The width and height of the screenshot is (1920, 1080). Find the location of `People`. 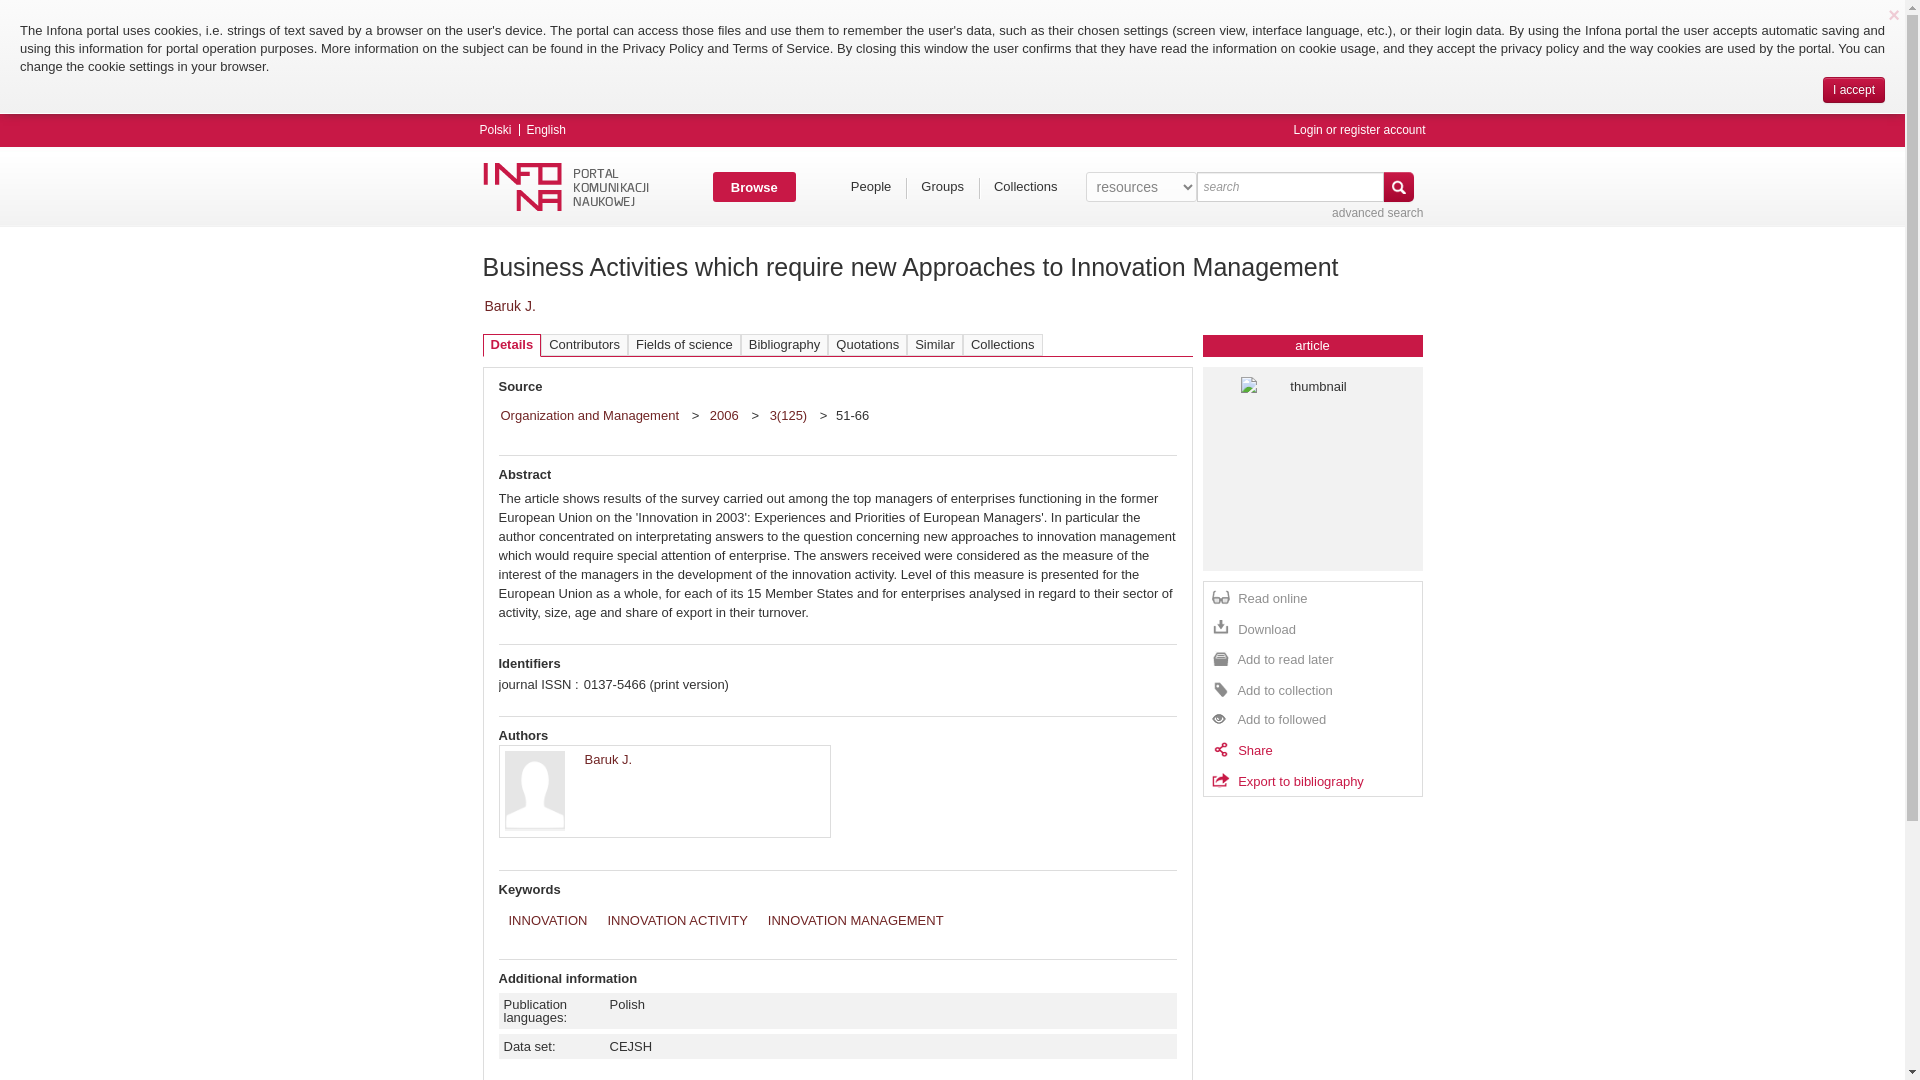

People is located at coordinates (870, 186).